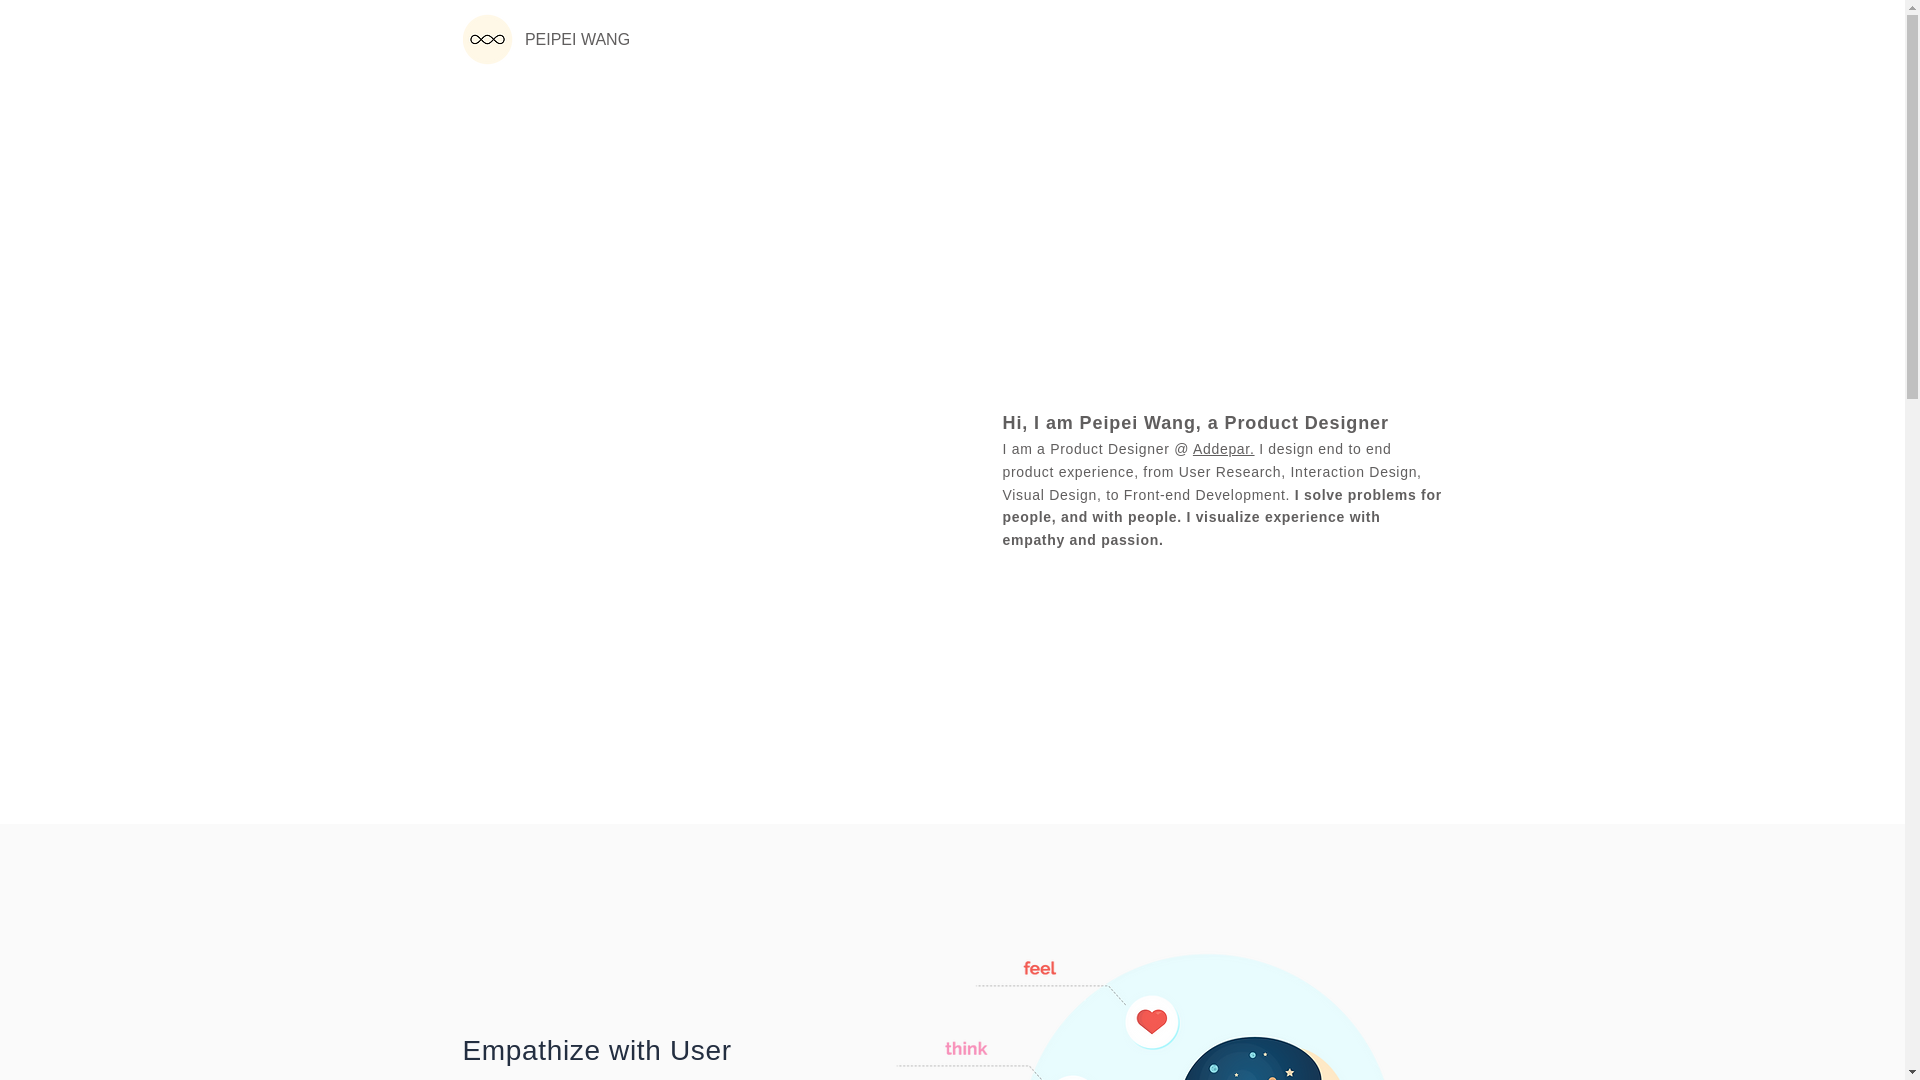 The width and height of the screenshot is (1920, 1080). I want to click on Addepar., so click(1224, 448).